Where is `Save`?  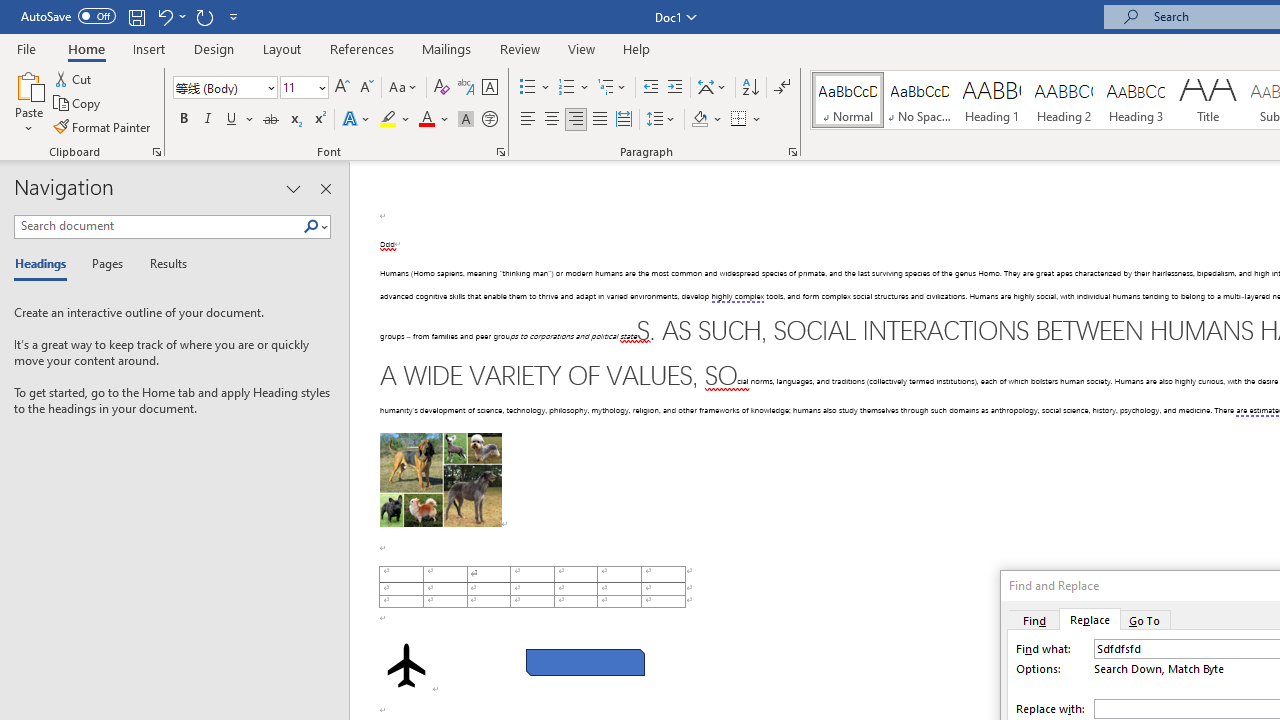 Save is located at coordinates (136, 16).